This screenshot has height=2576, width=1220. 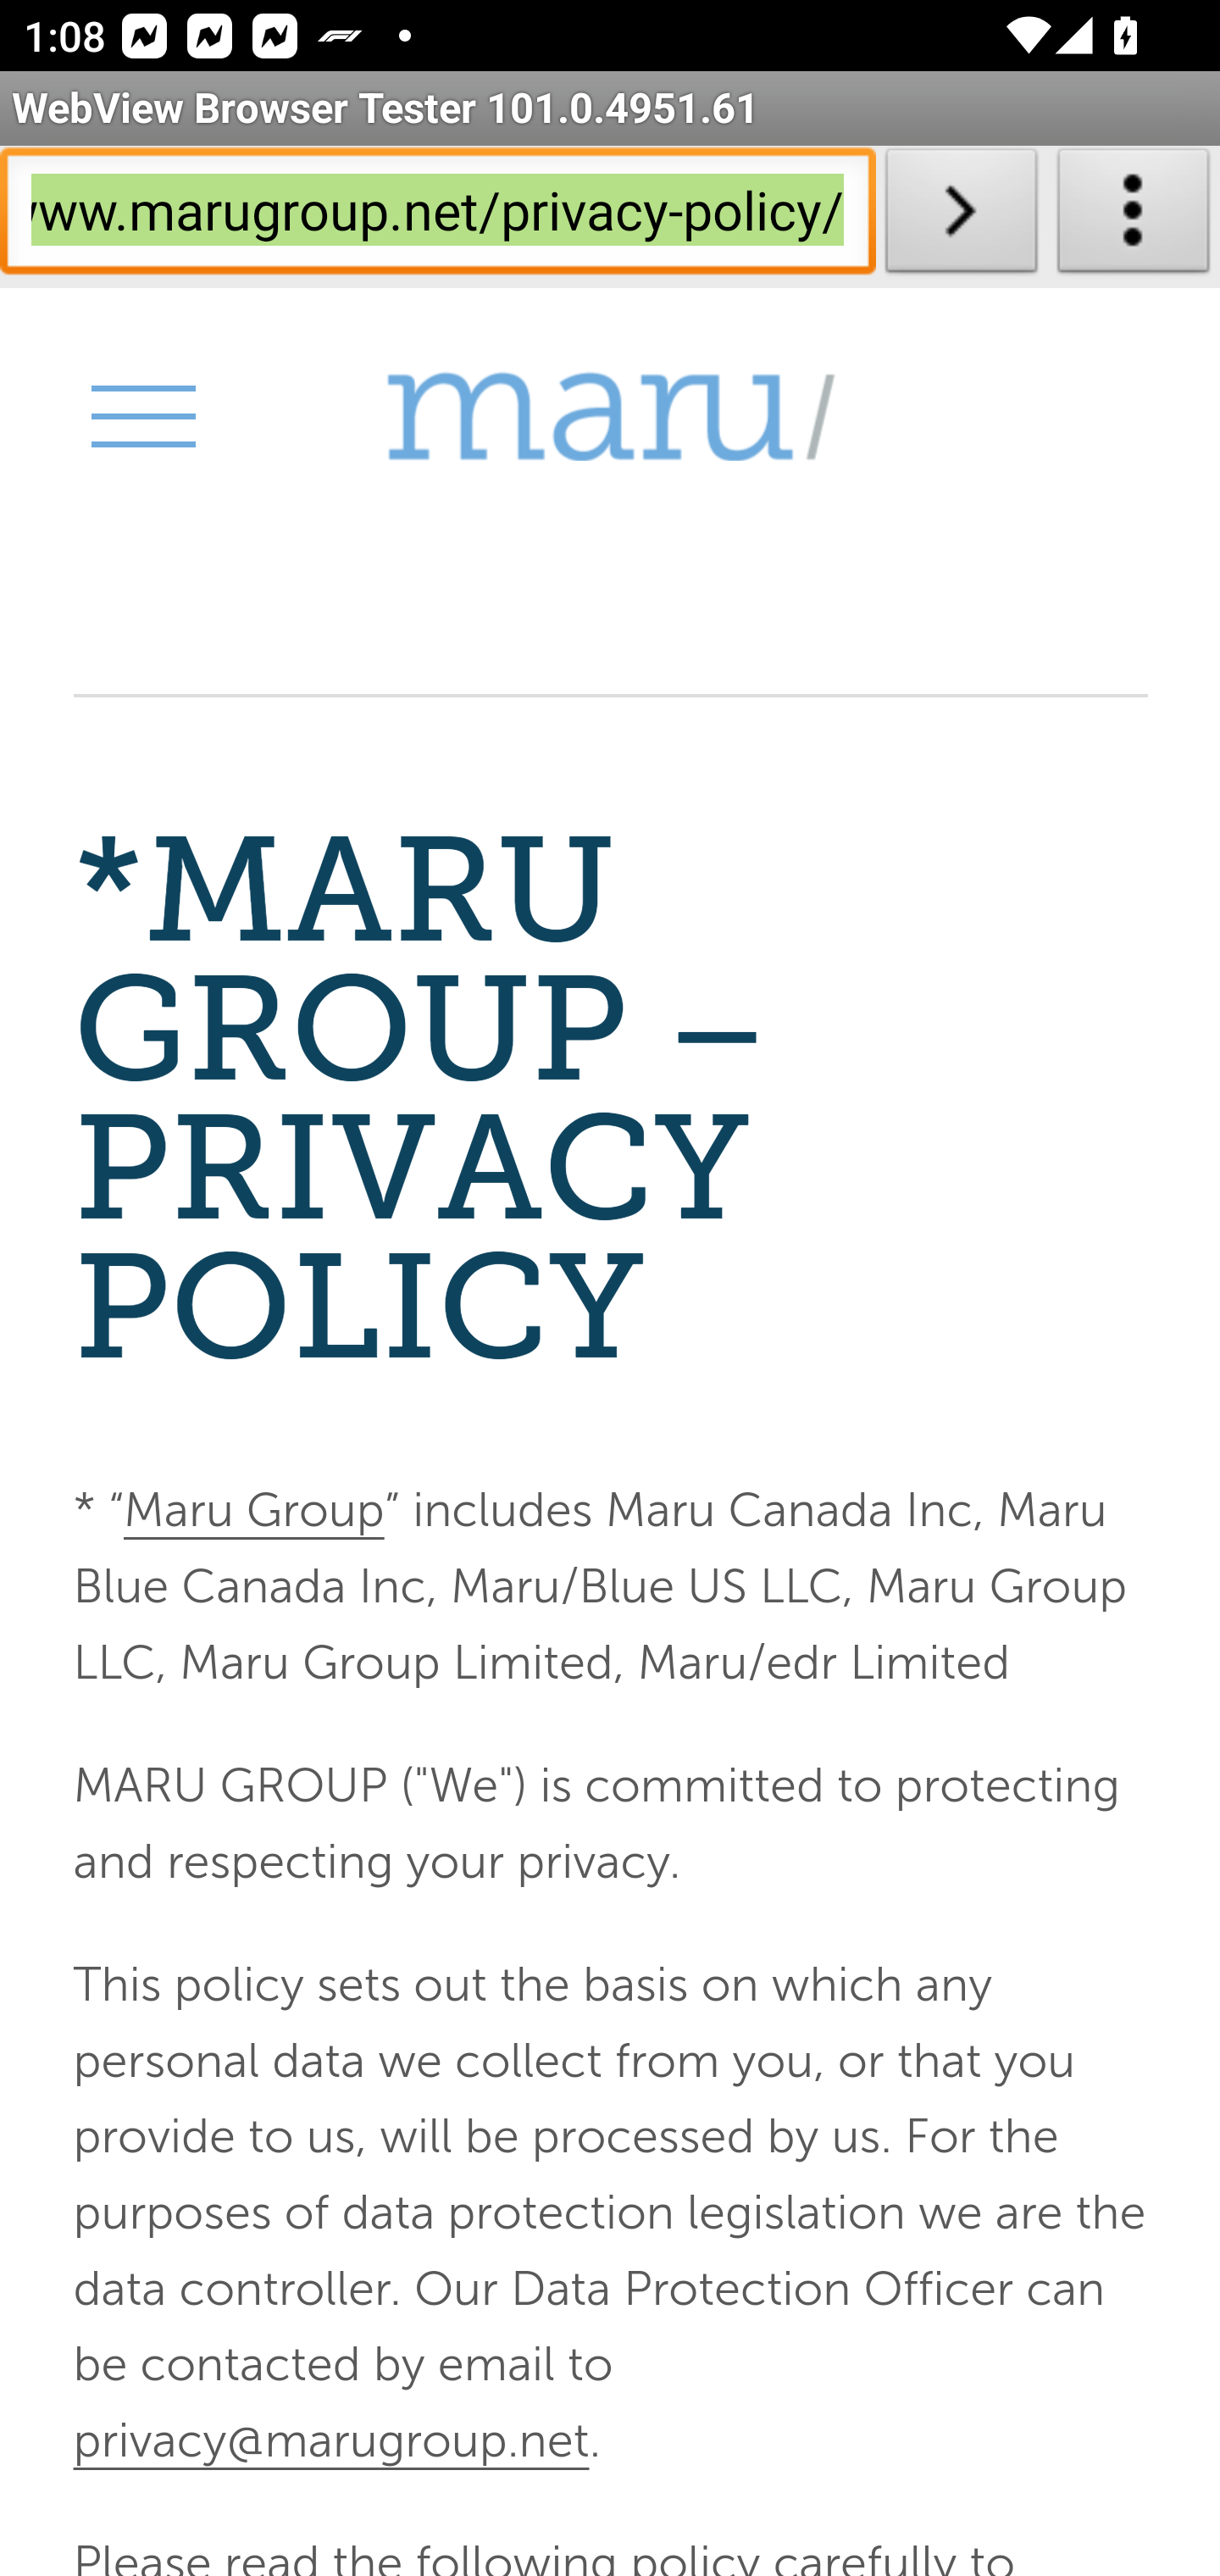 I want to click on Maru Group, so click(x=252, y=1512).